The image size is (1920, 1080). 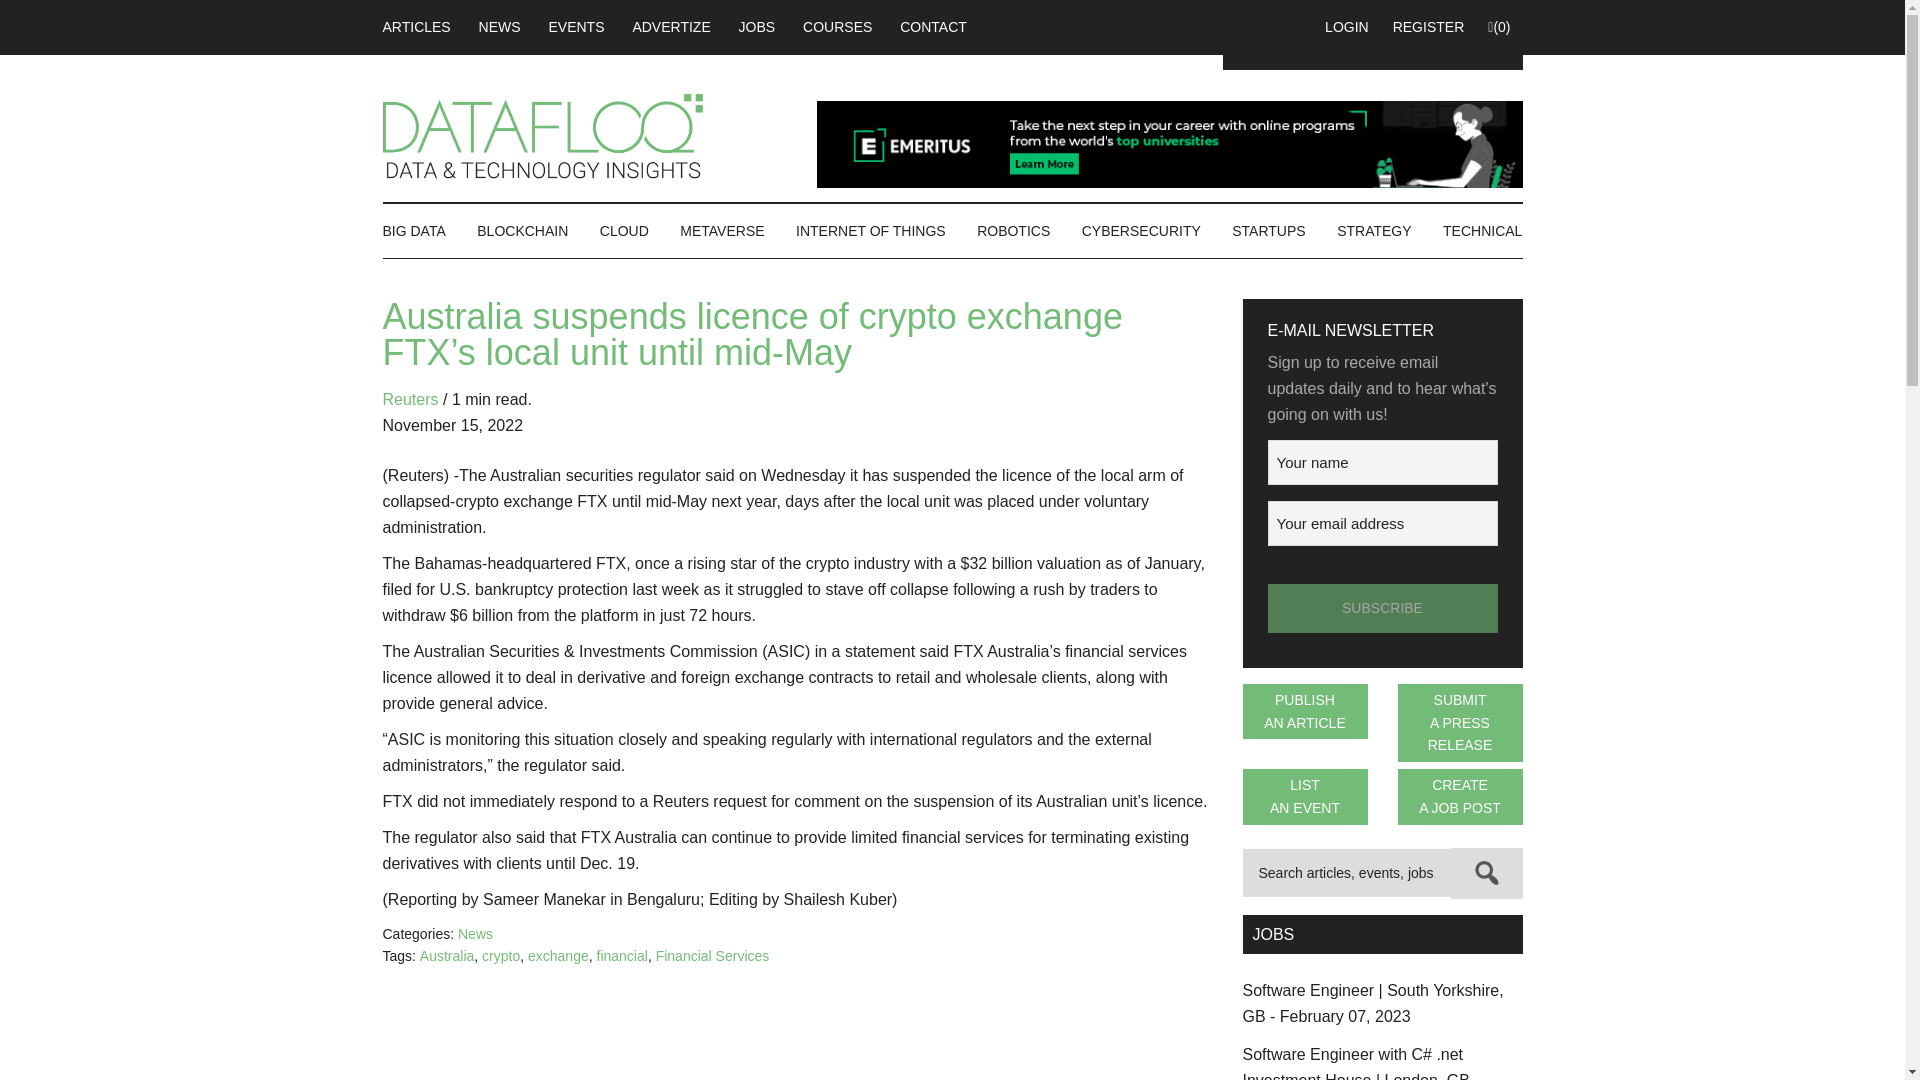 I want to click on BLOCKCHAIN, so click(x=522, y=231).